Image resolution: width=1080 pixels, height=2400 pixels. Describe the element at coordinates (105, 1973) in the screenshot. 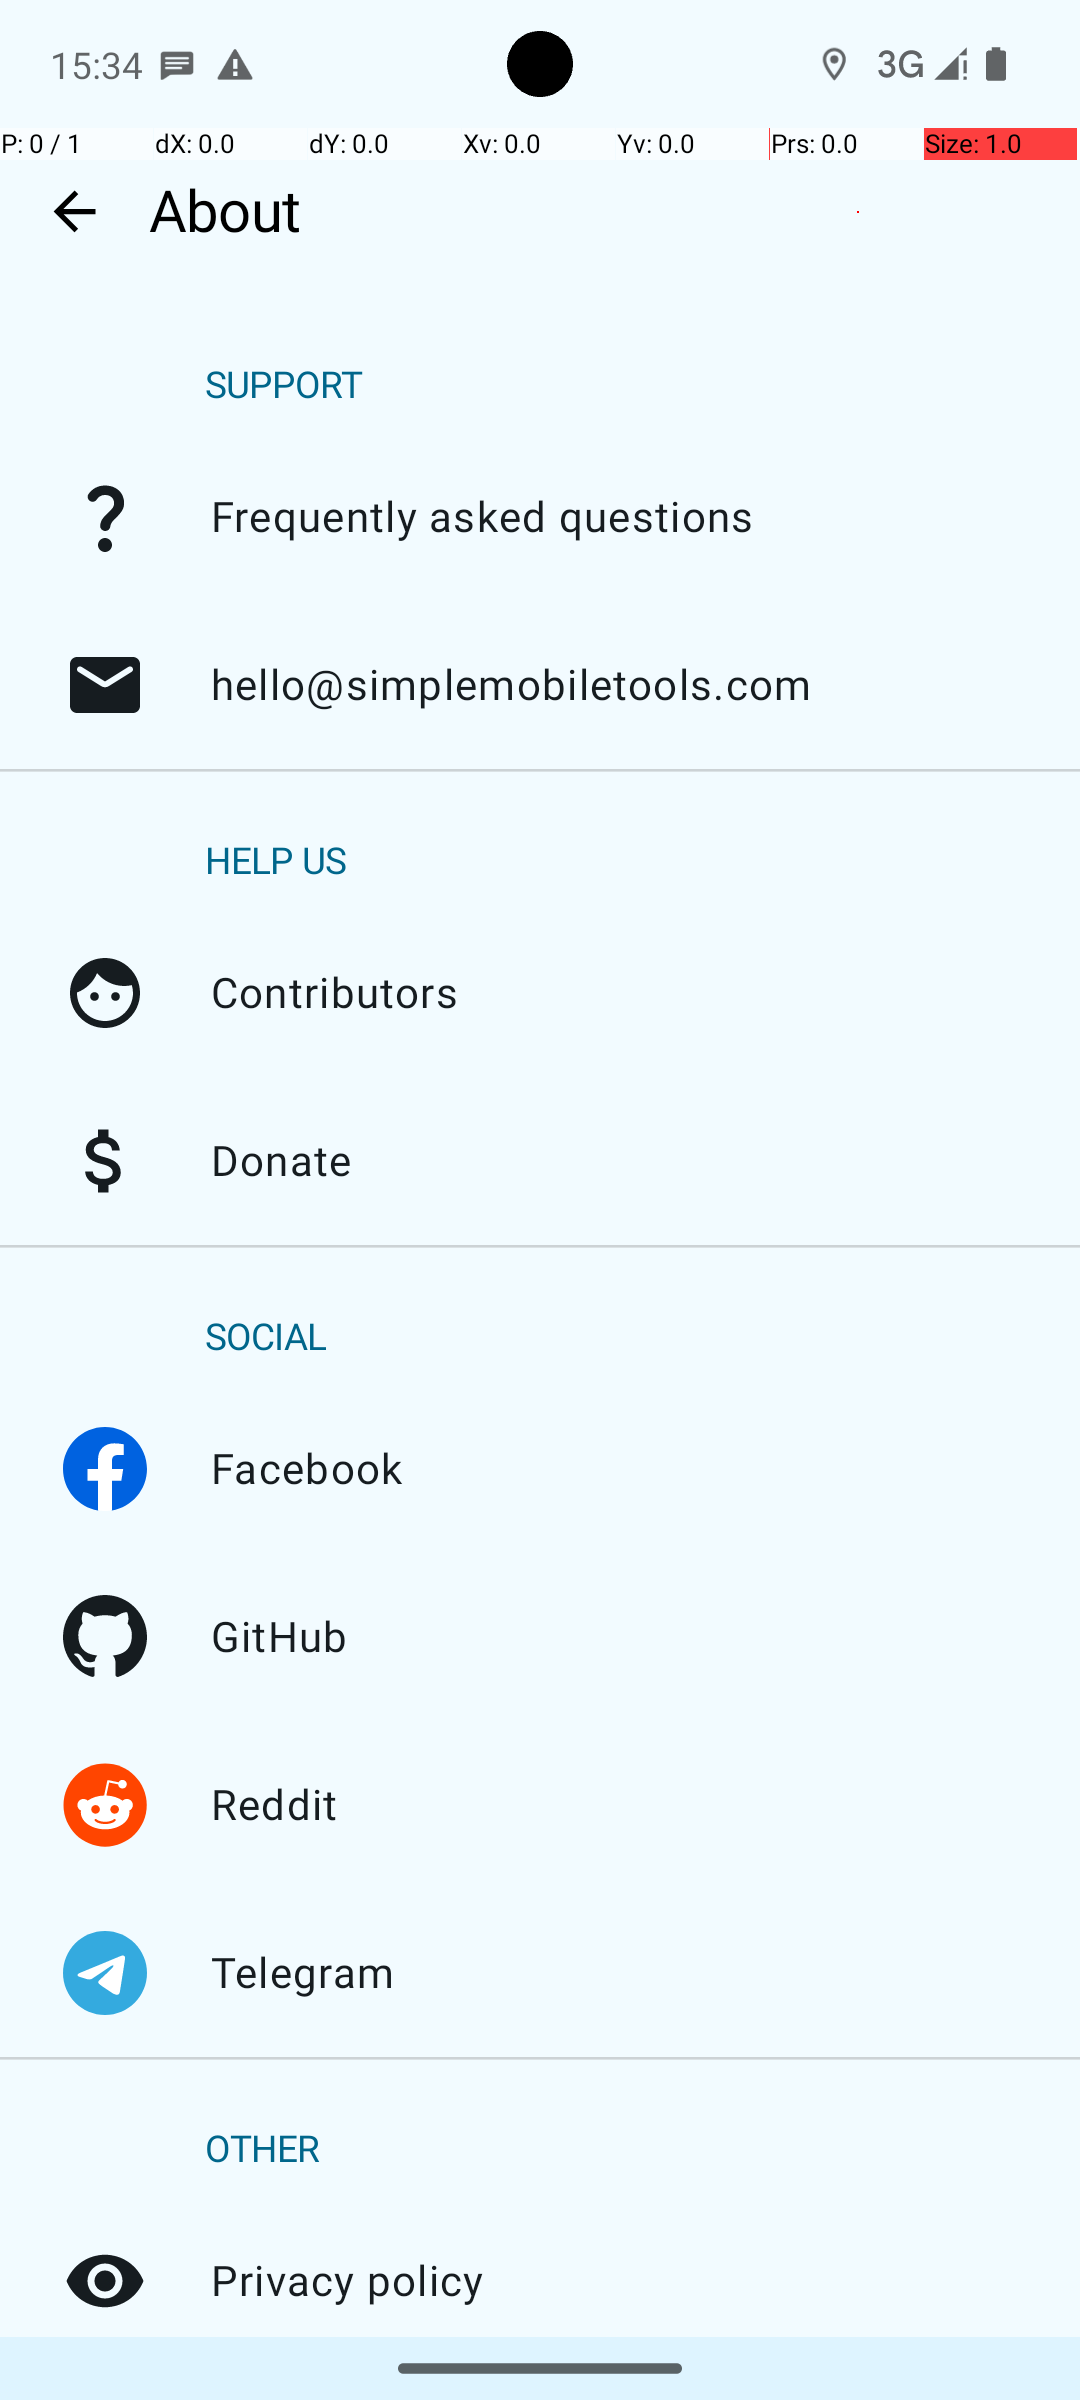

I see `Telegram` at that location.